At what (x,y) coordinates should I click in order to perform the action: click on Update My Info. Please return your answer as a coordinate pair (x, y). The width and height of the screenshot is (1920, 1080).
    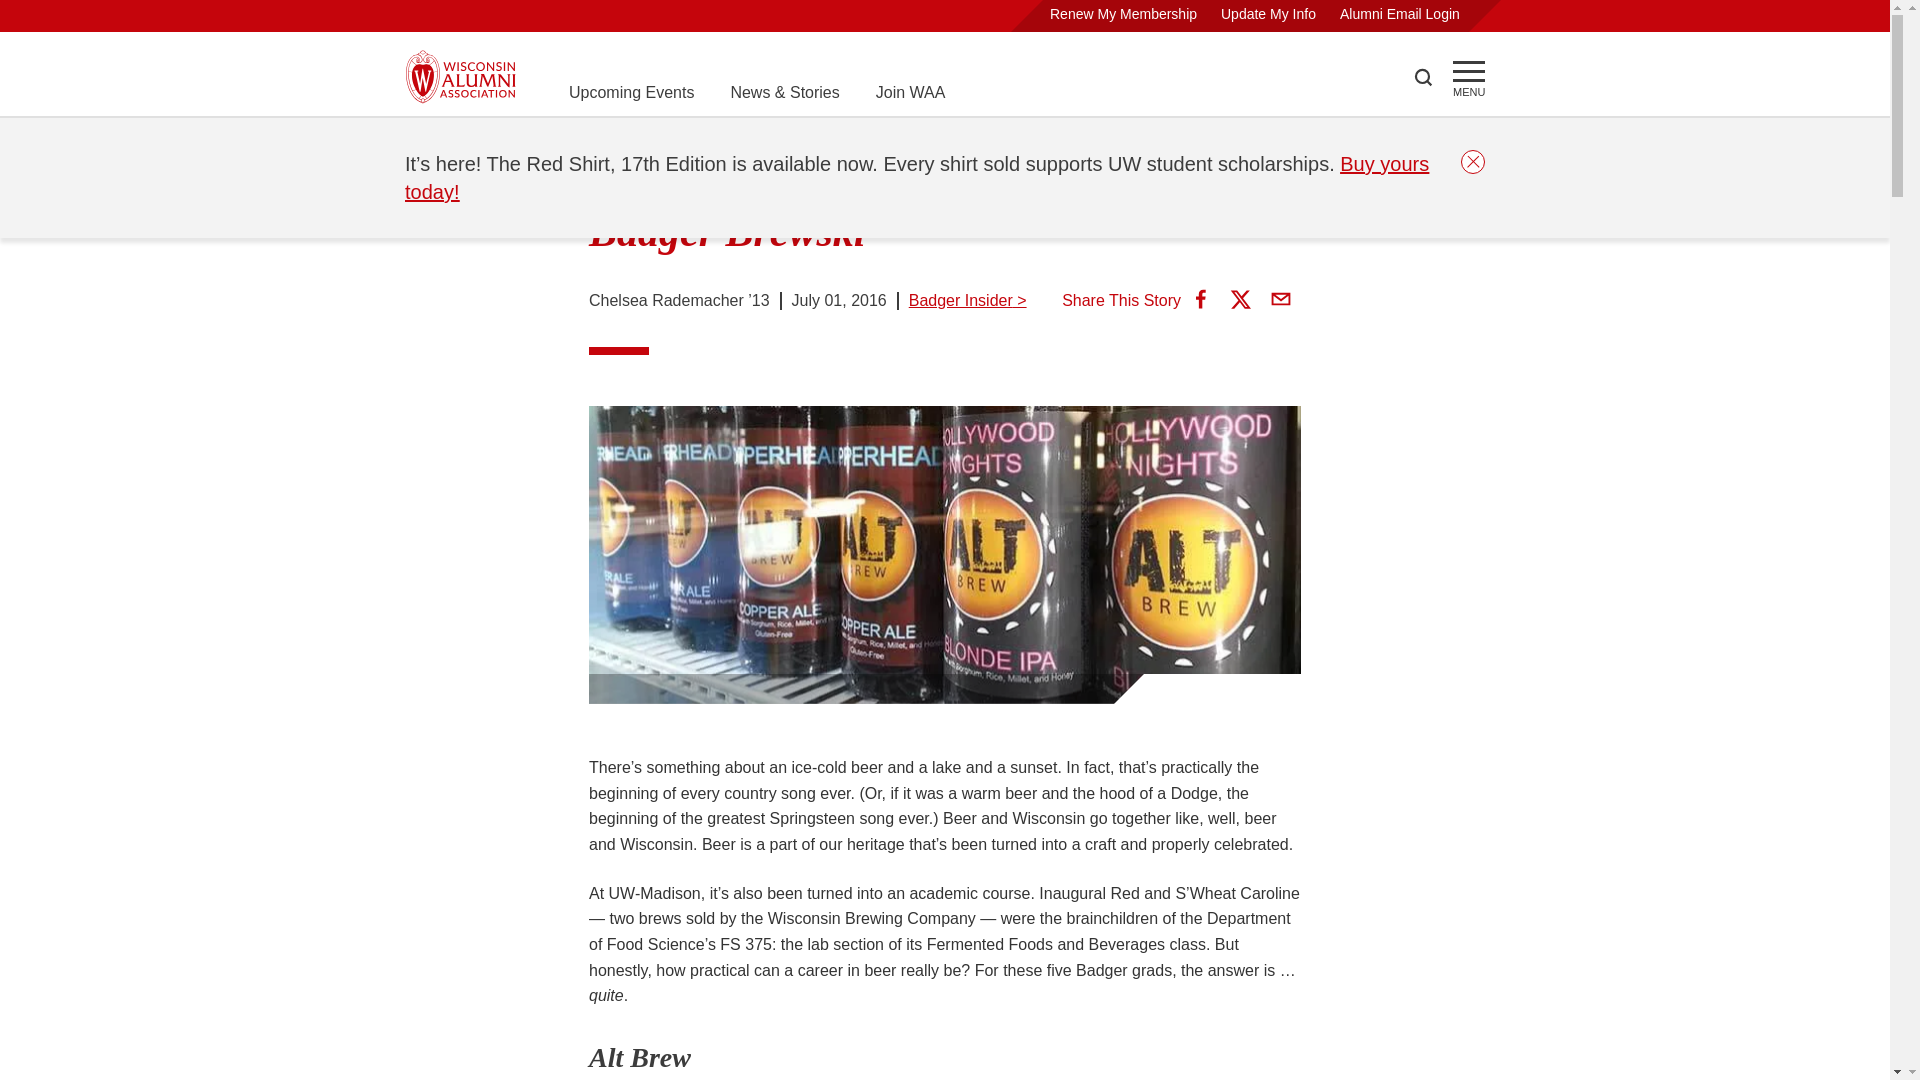
    Looking at the image, I should click on (1268, 14).